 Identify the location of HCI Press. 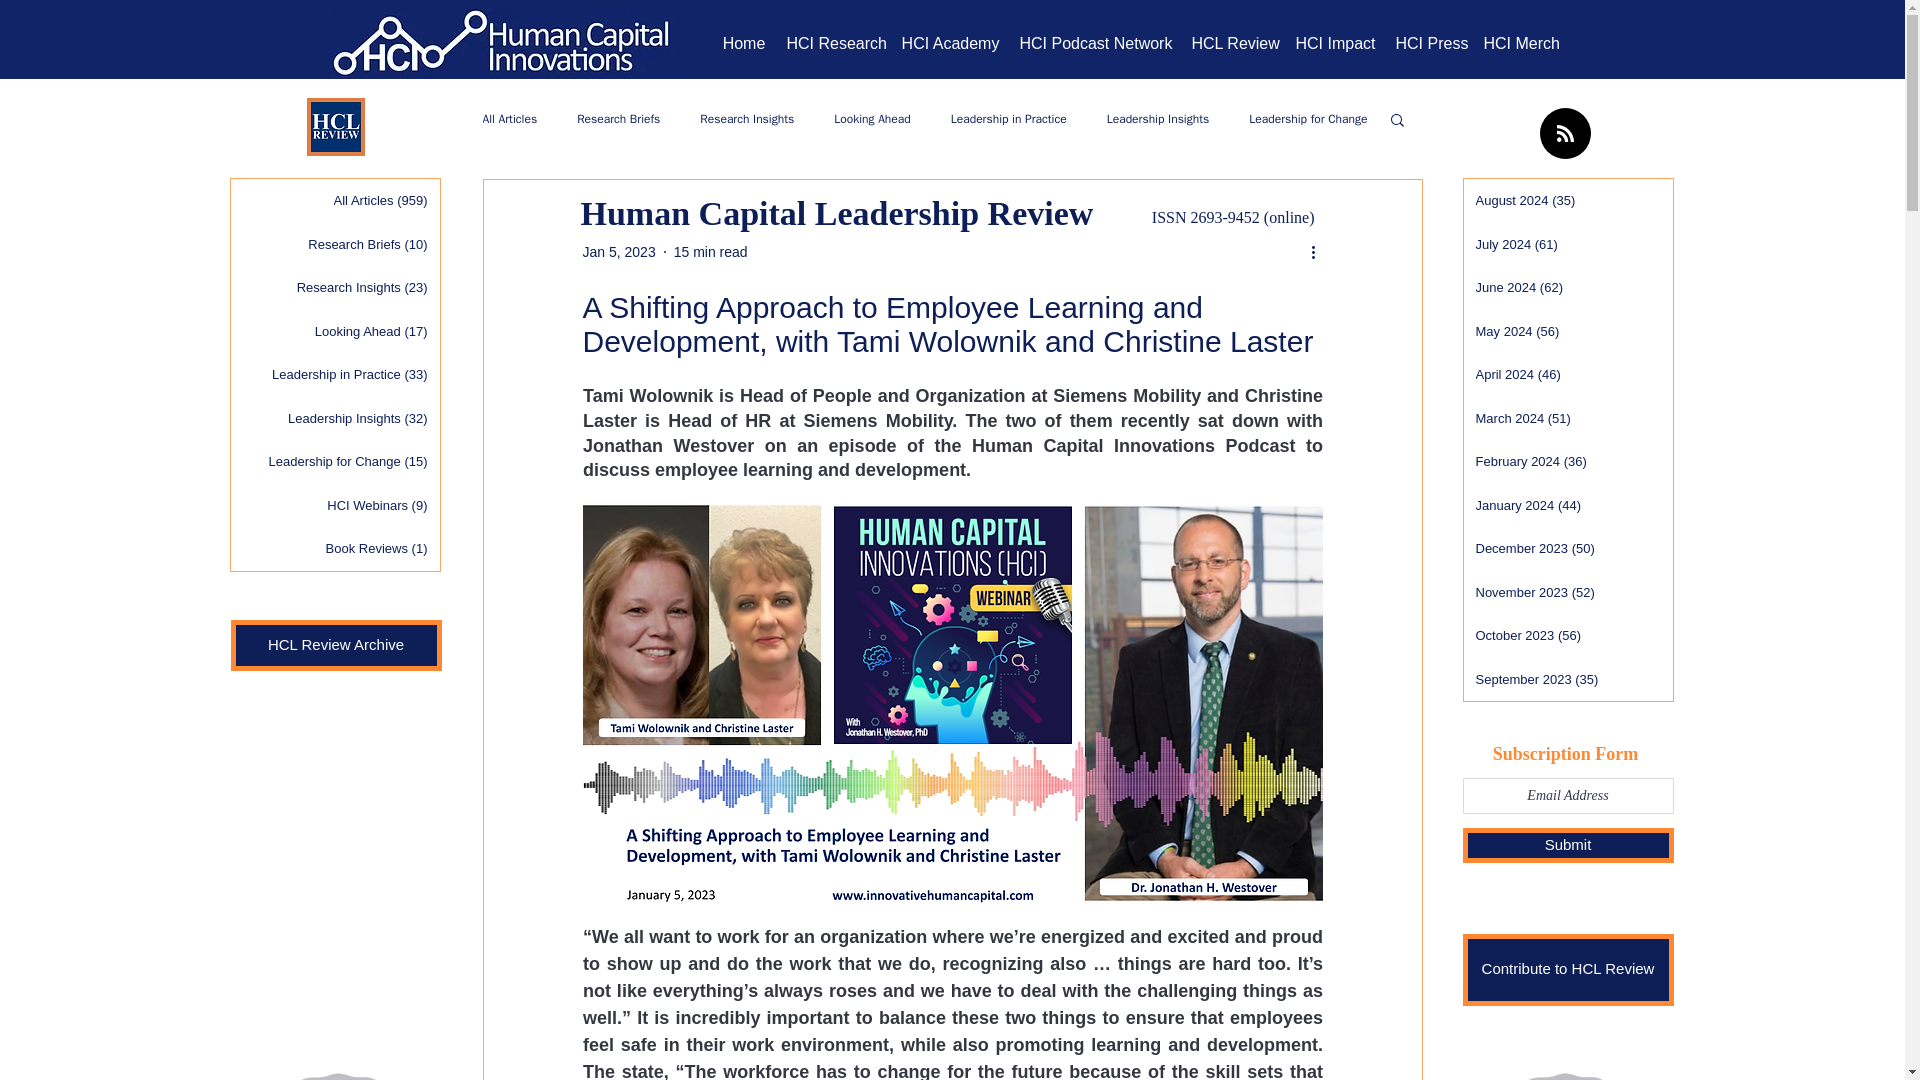
(1430, 44).